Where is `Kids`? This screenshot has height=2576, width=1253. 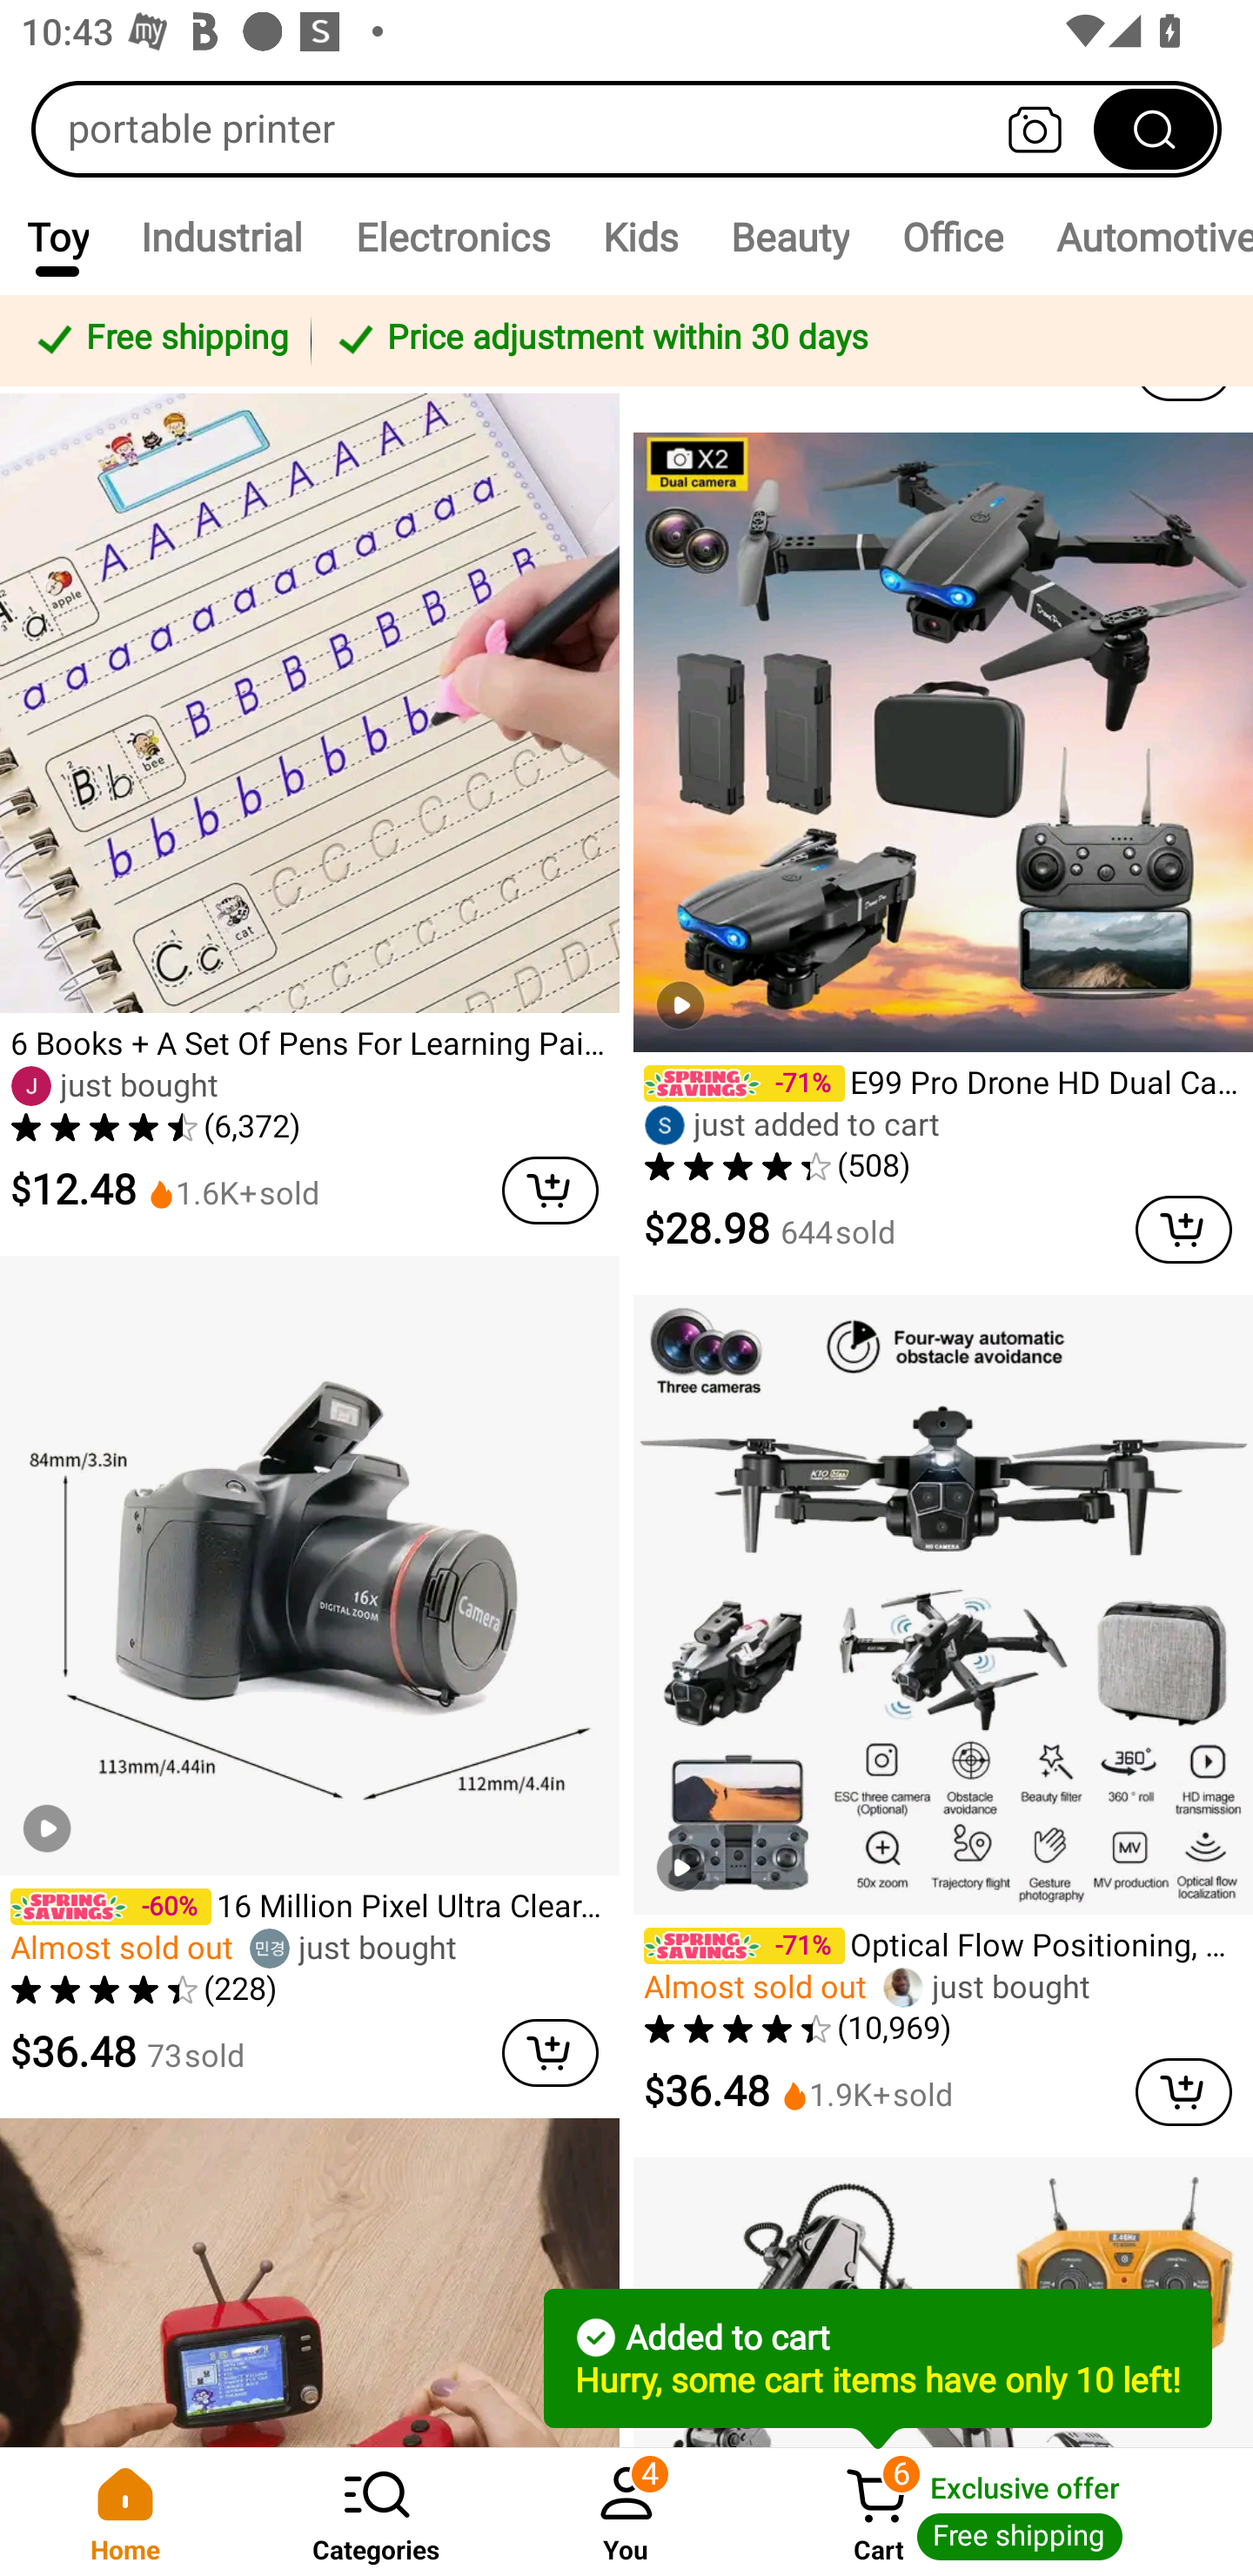
Kids is located at coordinates (640, 237).